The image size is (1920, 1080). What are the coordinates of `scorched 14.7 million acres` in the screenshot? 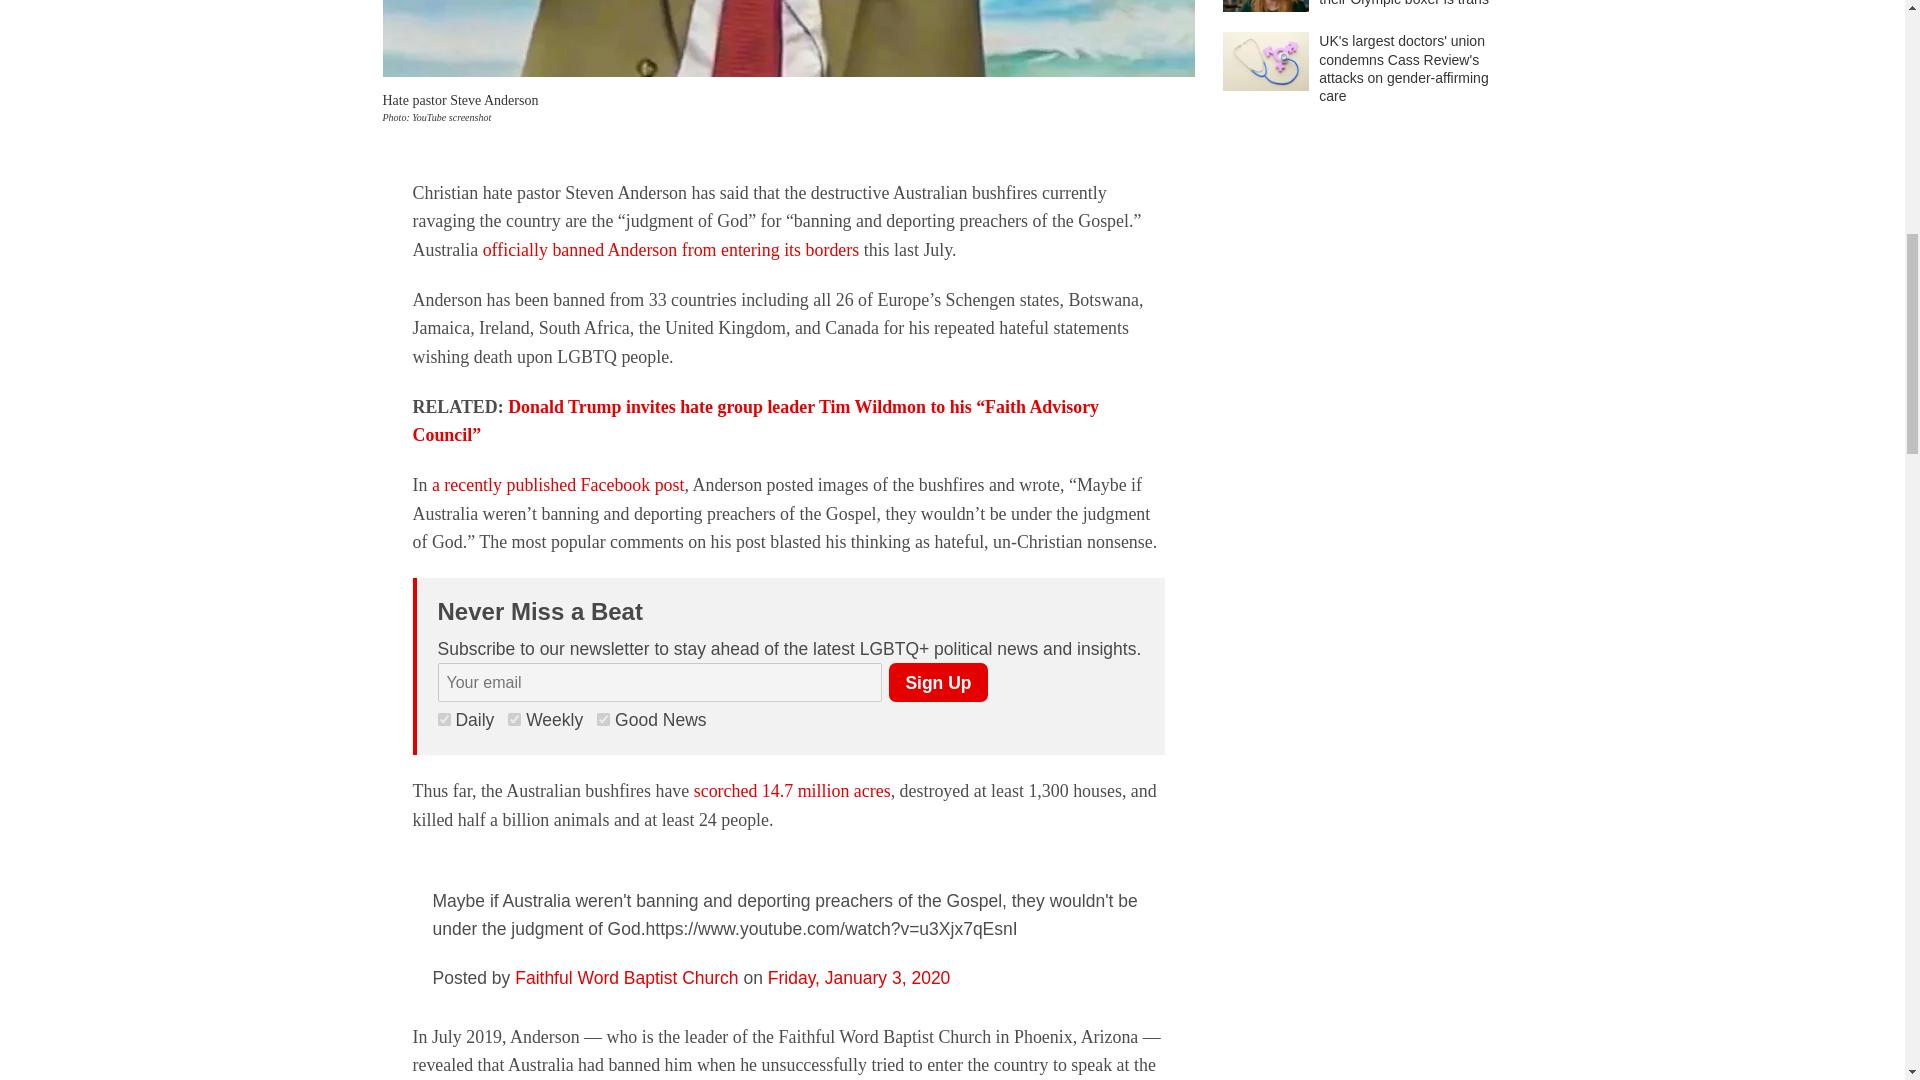 It's located at (792, 790).